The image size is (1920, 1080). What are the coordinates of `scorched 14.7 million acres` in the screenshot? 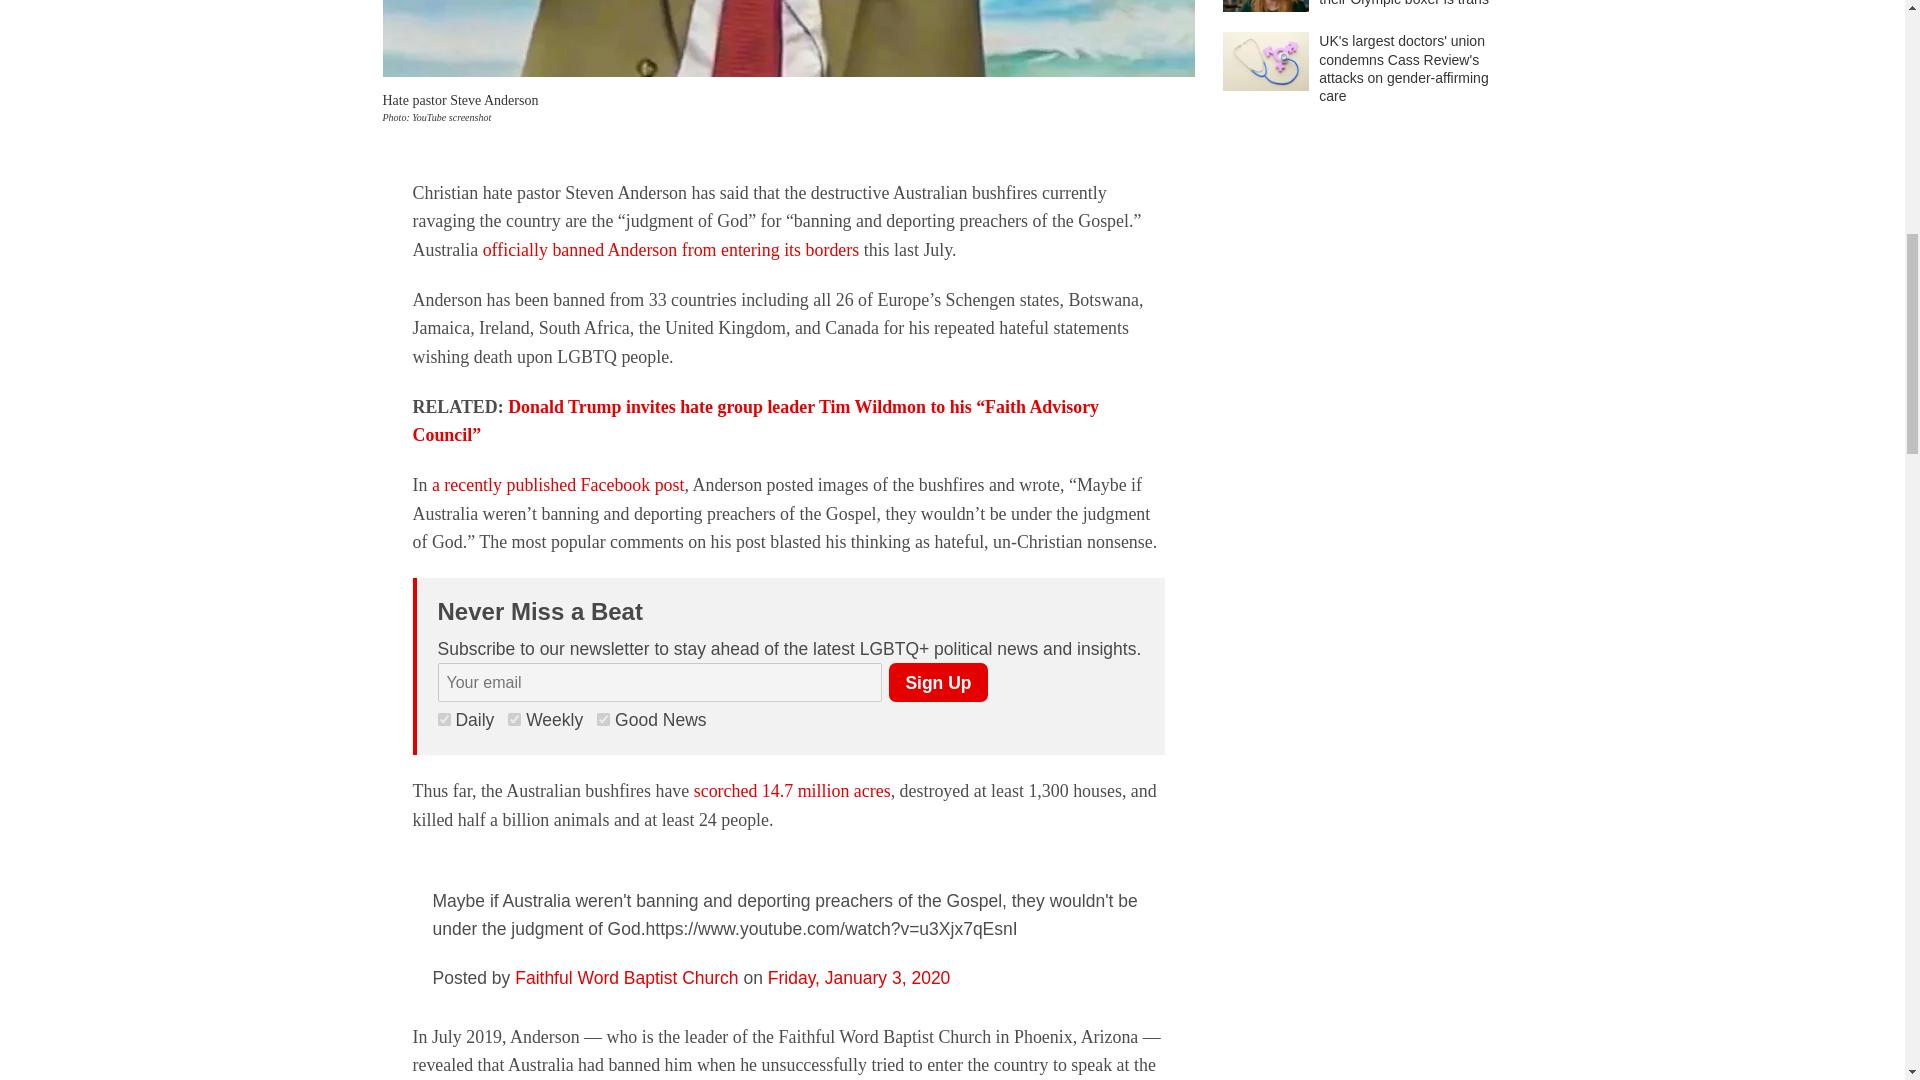 It's located at (792, 790).